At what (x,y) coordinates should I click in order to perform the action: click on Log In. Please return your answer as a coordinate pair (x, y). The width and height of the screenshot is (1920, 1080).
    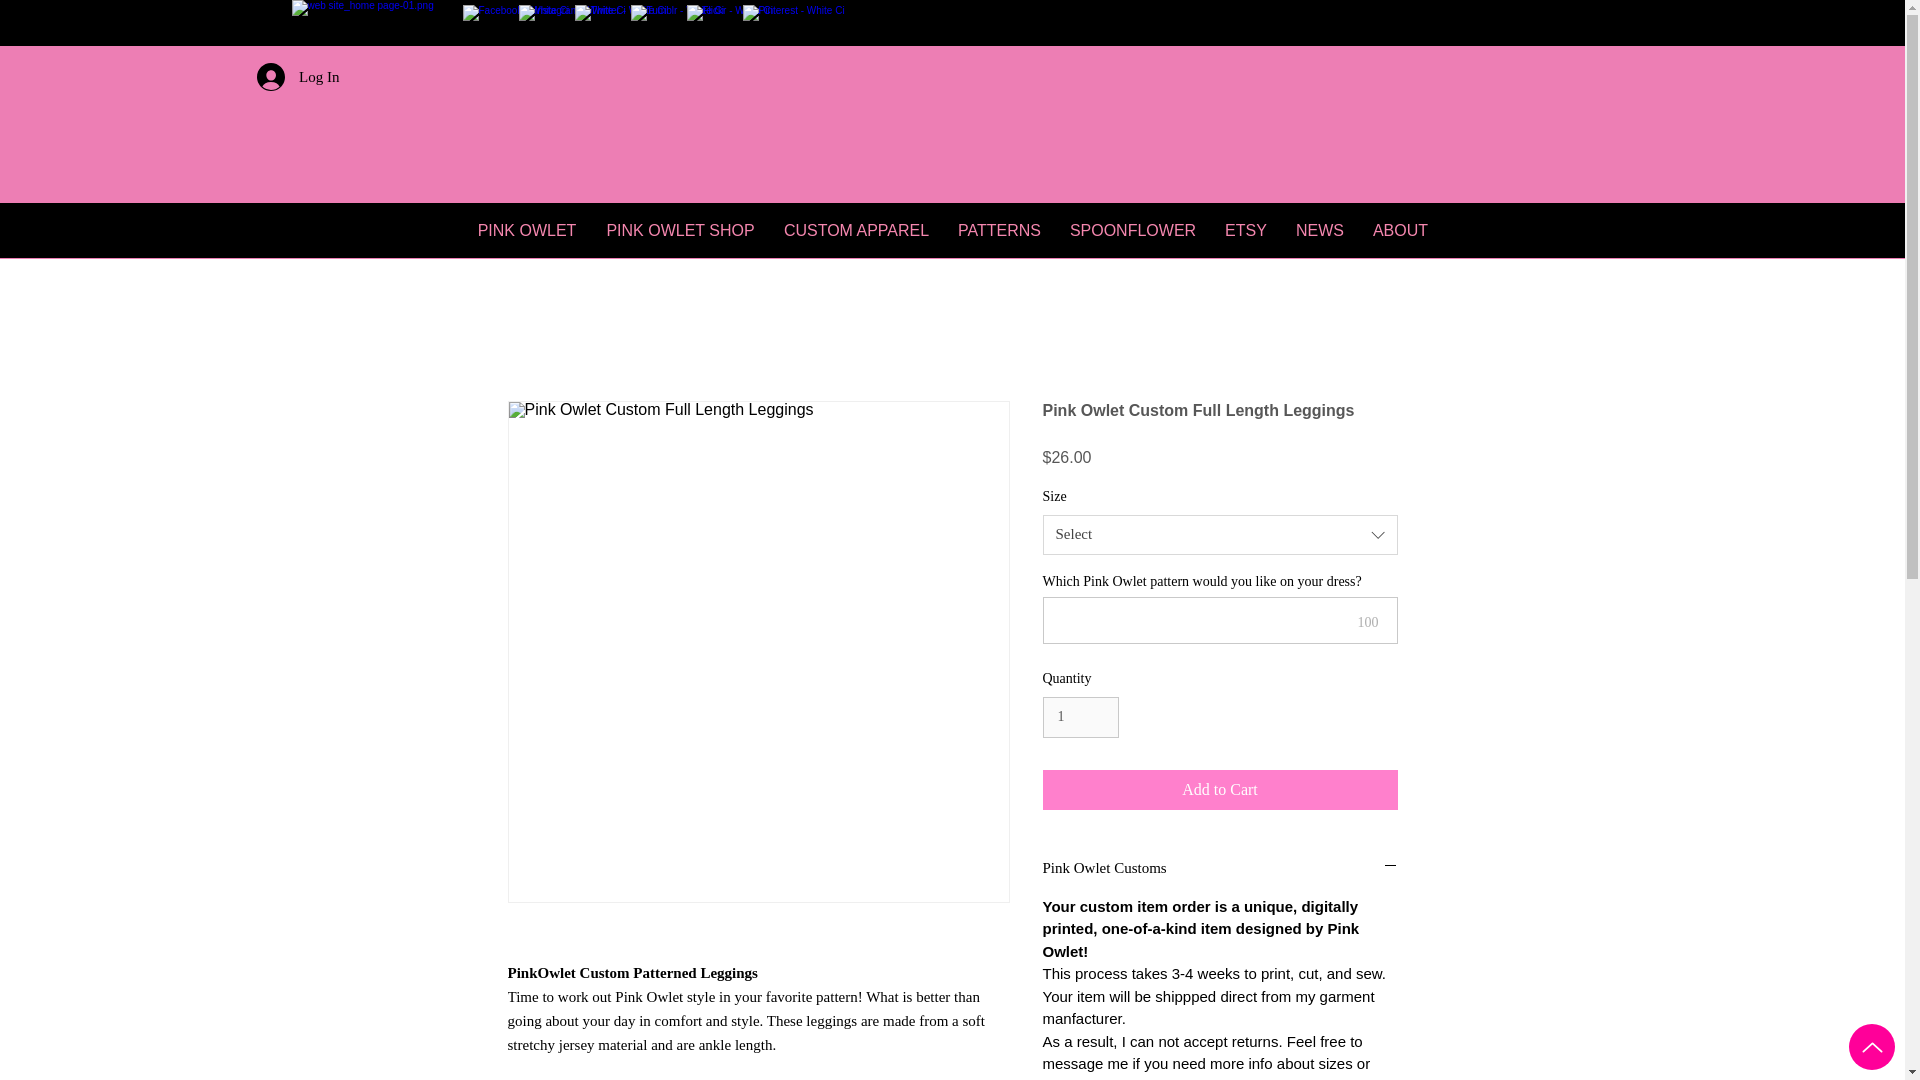
    Looking at the image, I should click on (298, 77).